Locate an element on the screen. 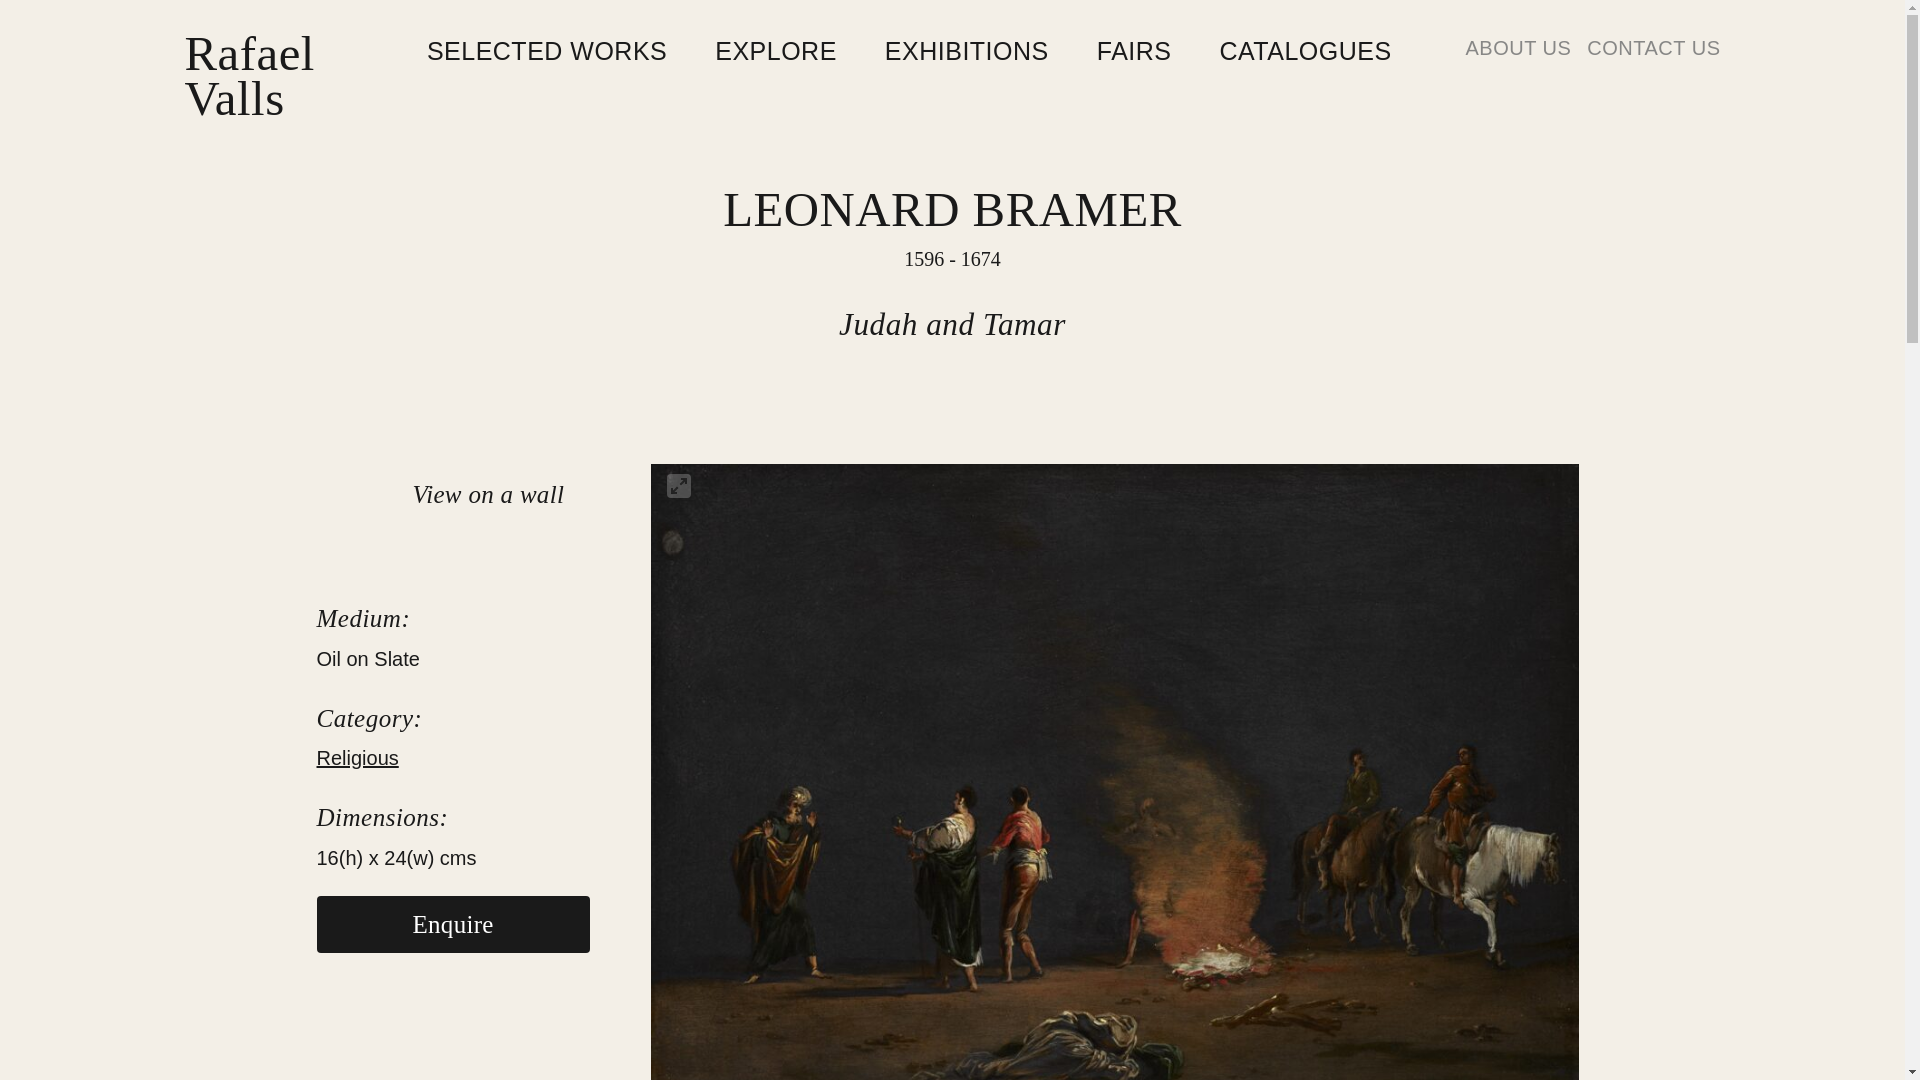 The height and width of the screenshot is (1080, 1920). ABOUT US is located at coordinates (1134, 52).